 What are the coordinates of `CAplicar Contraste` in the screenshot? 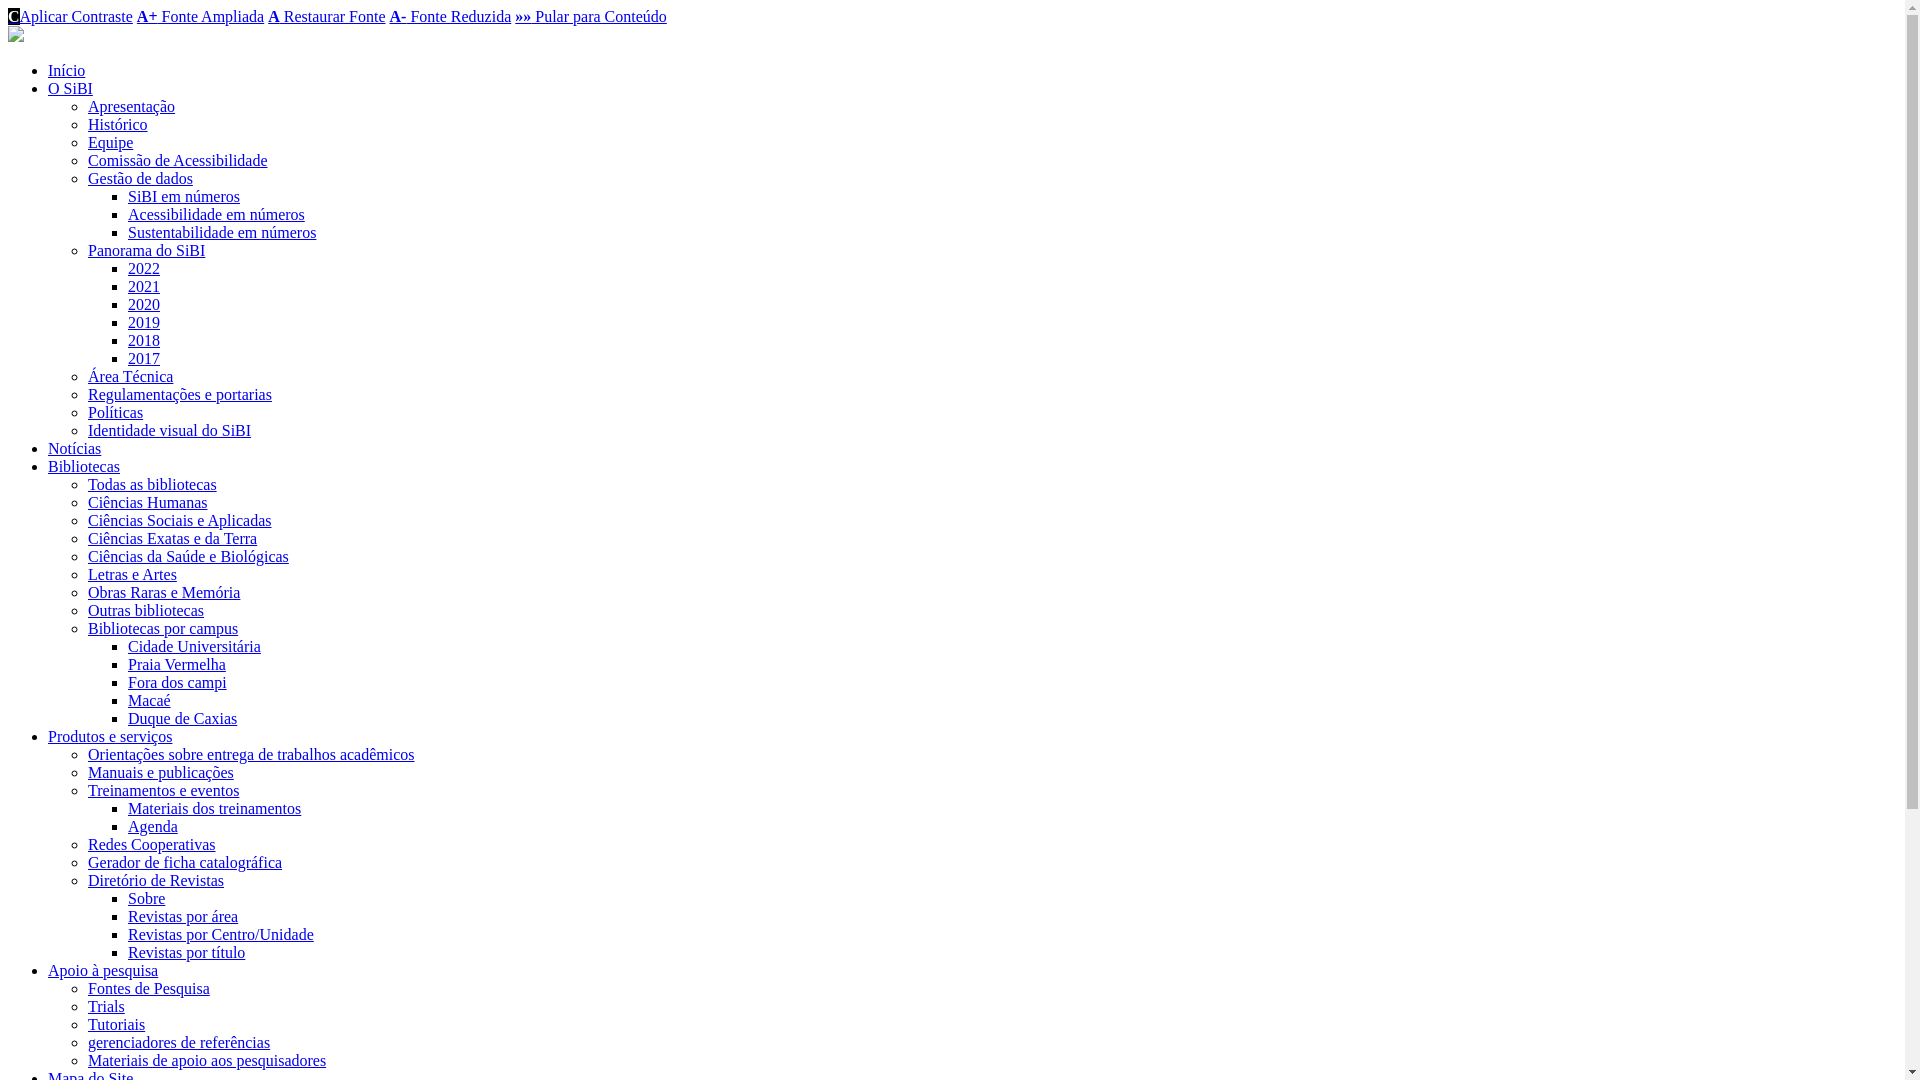 It's located at (70, 16).